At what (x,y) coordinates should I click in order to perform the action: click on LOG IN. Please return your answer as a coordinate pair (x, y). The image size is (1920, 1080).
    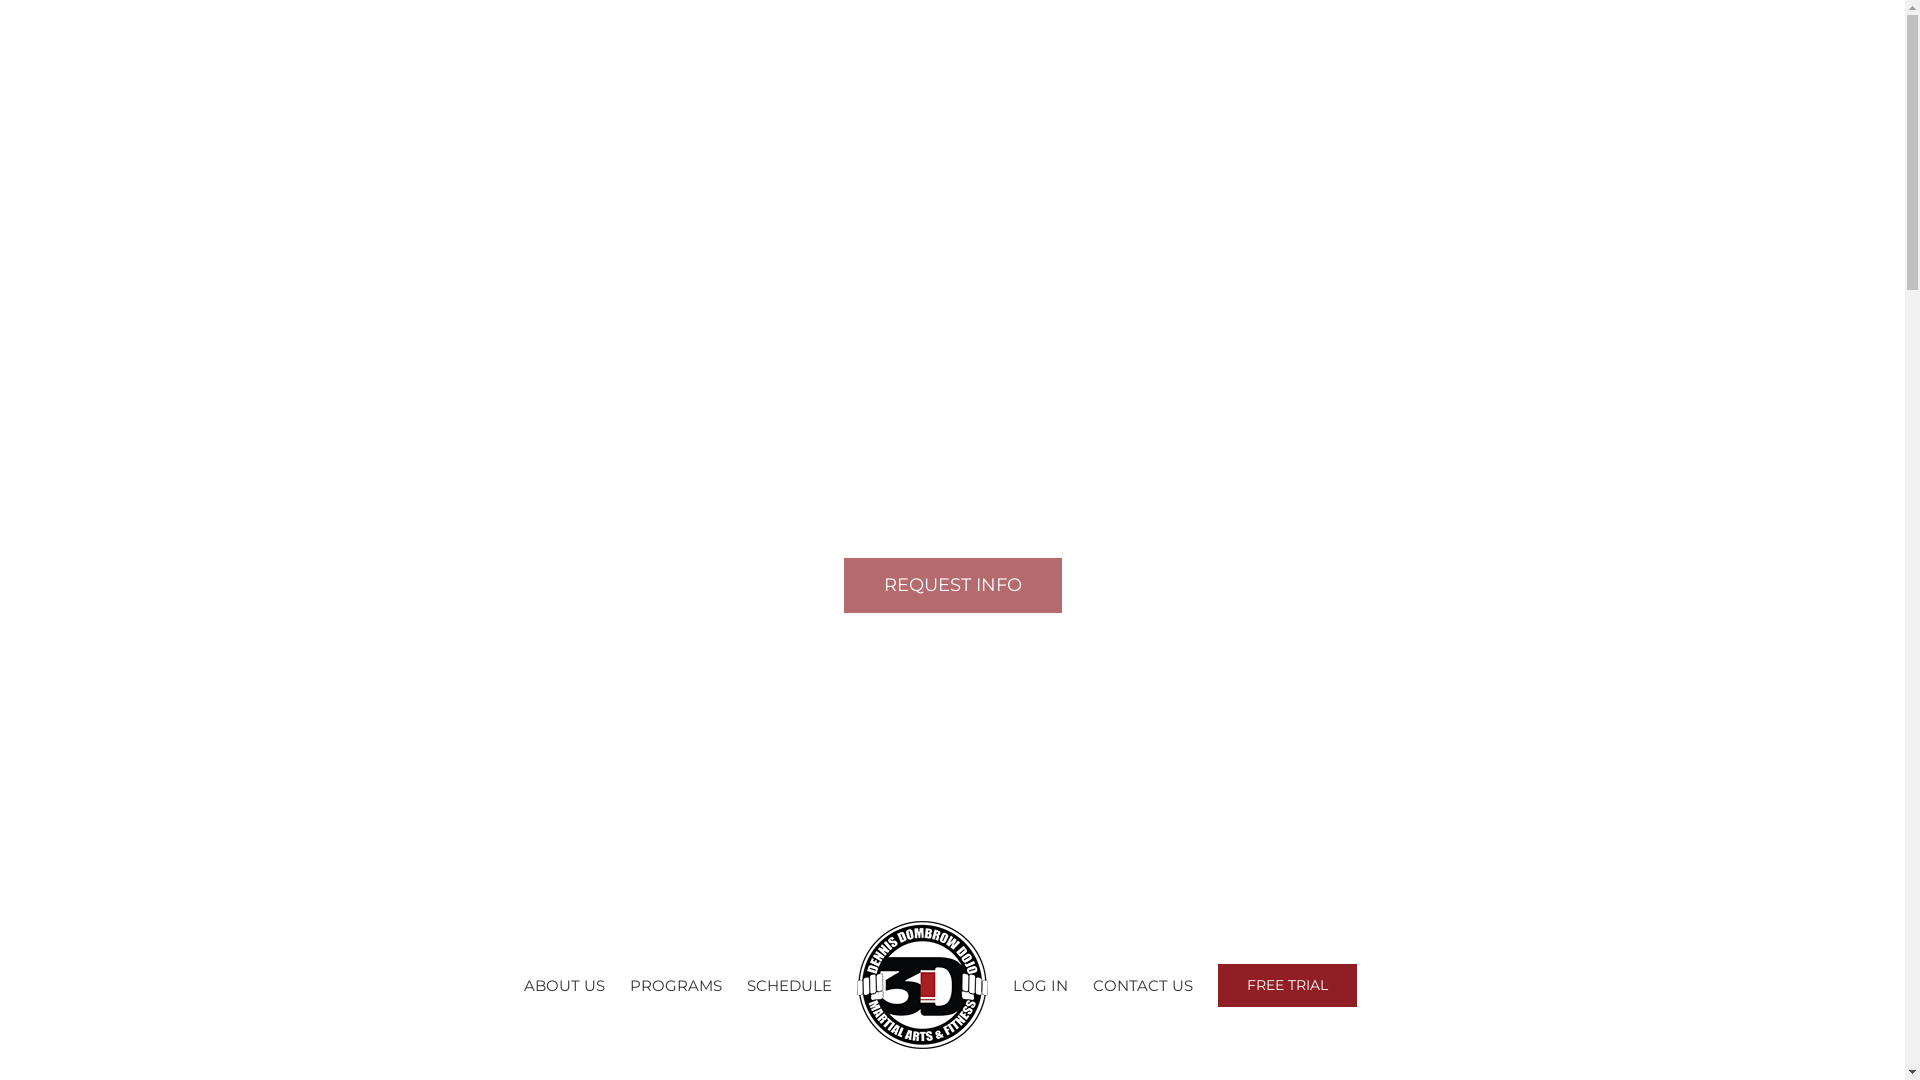
    Looking at the image, I should click on (1040, 986).